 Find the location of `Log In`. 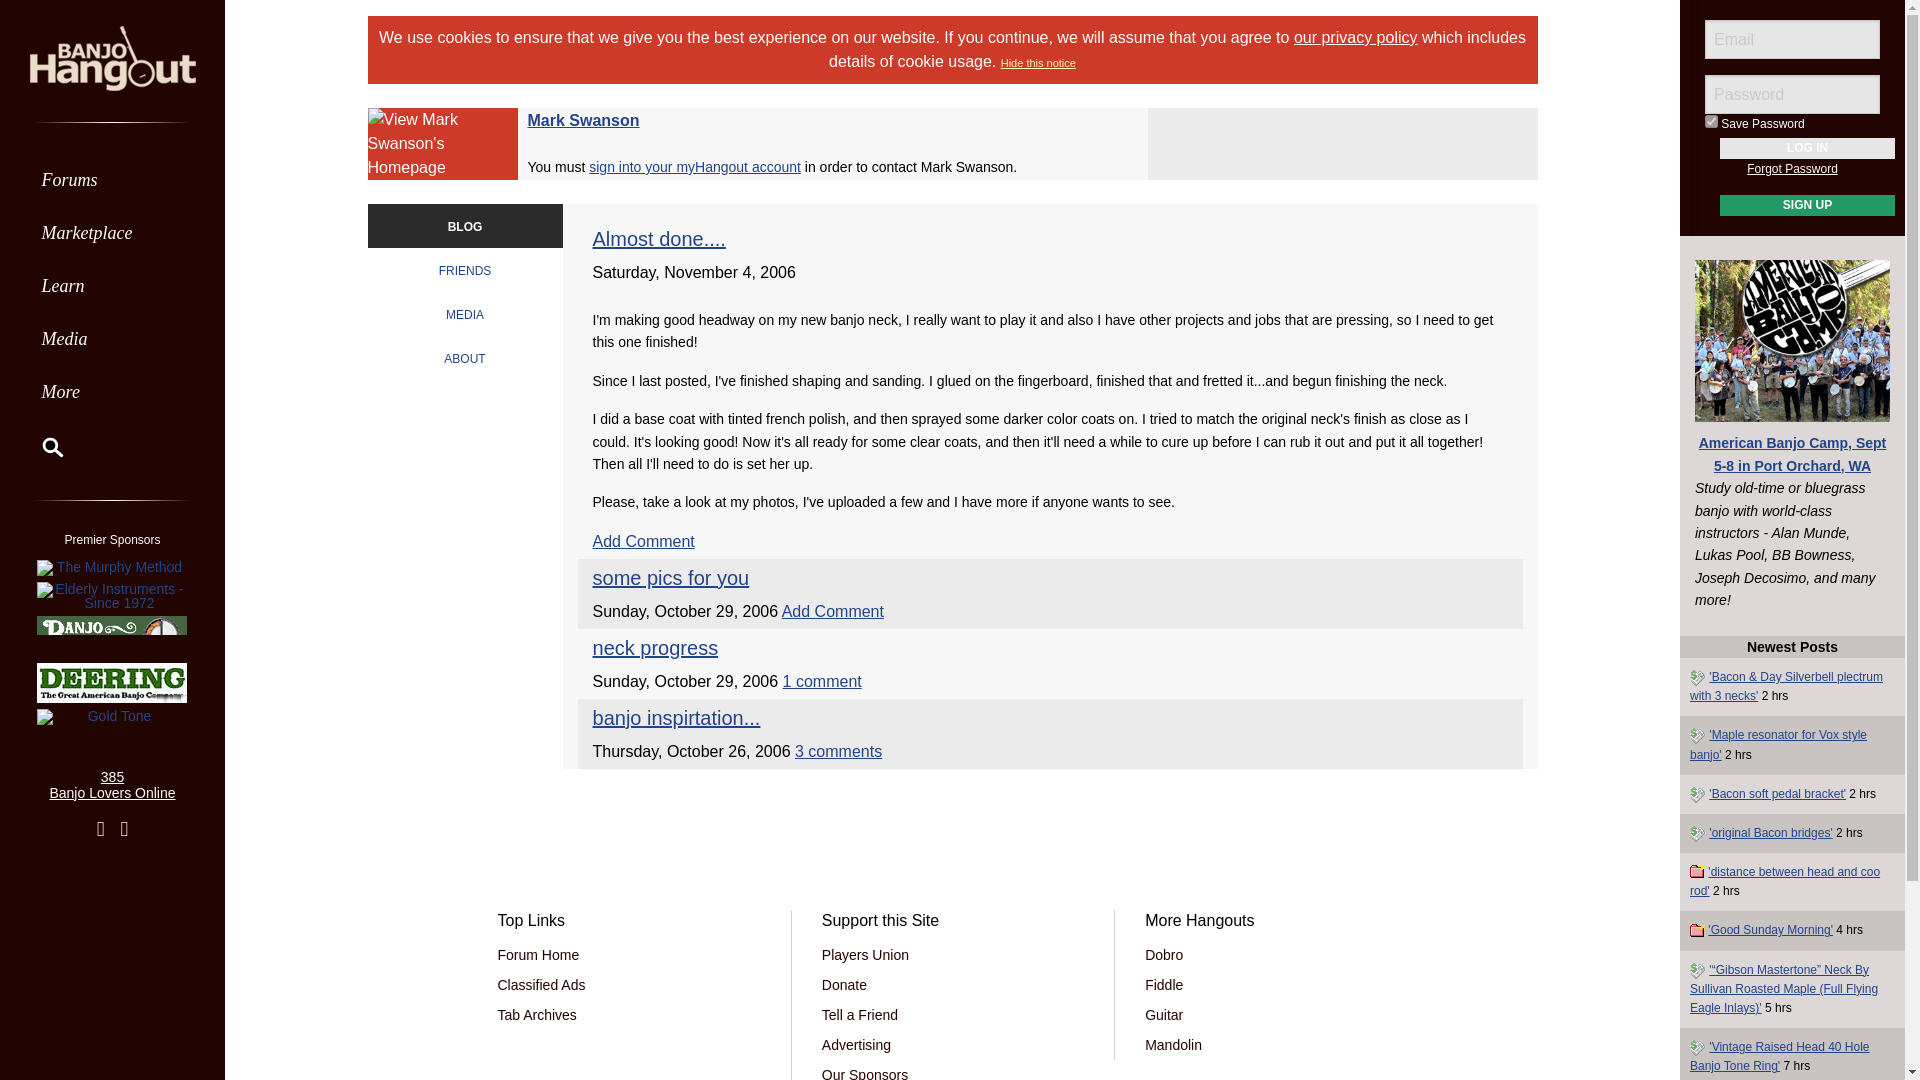

Log In is located at coordinates (1808, 148).